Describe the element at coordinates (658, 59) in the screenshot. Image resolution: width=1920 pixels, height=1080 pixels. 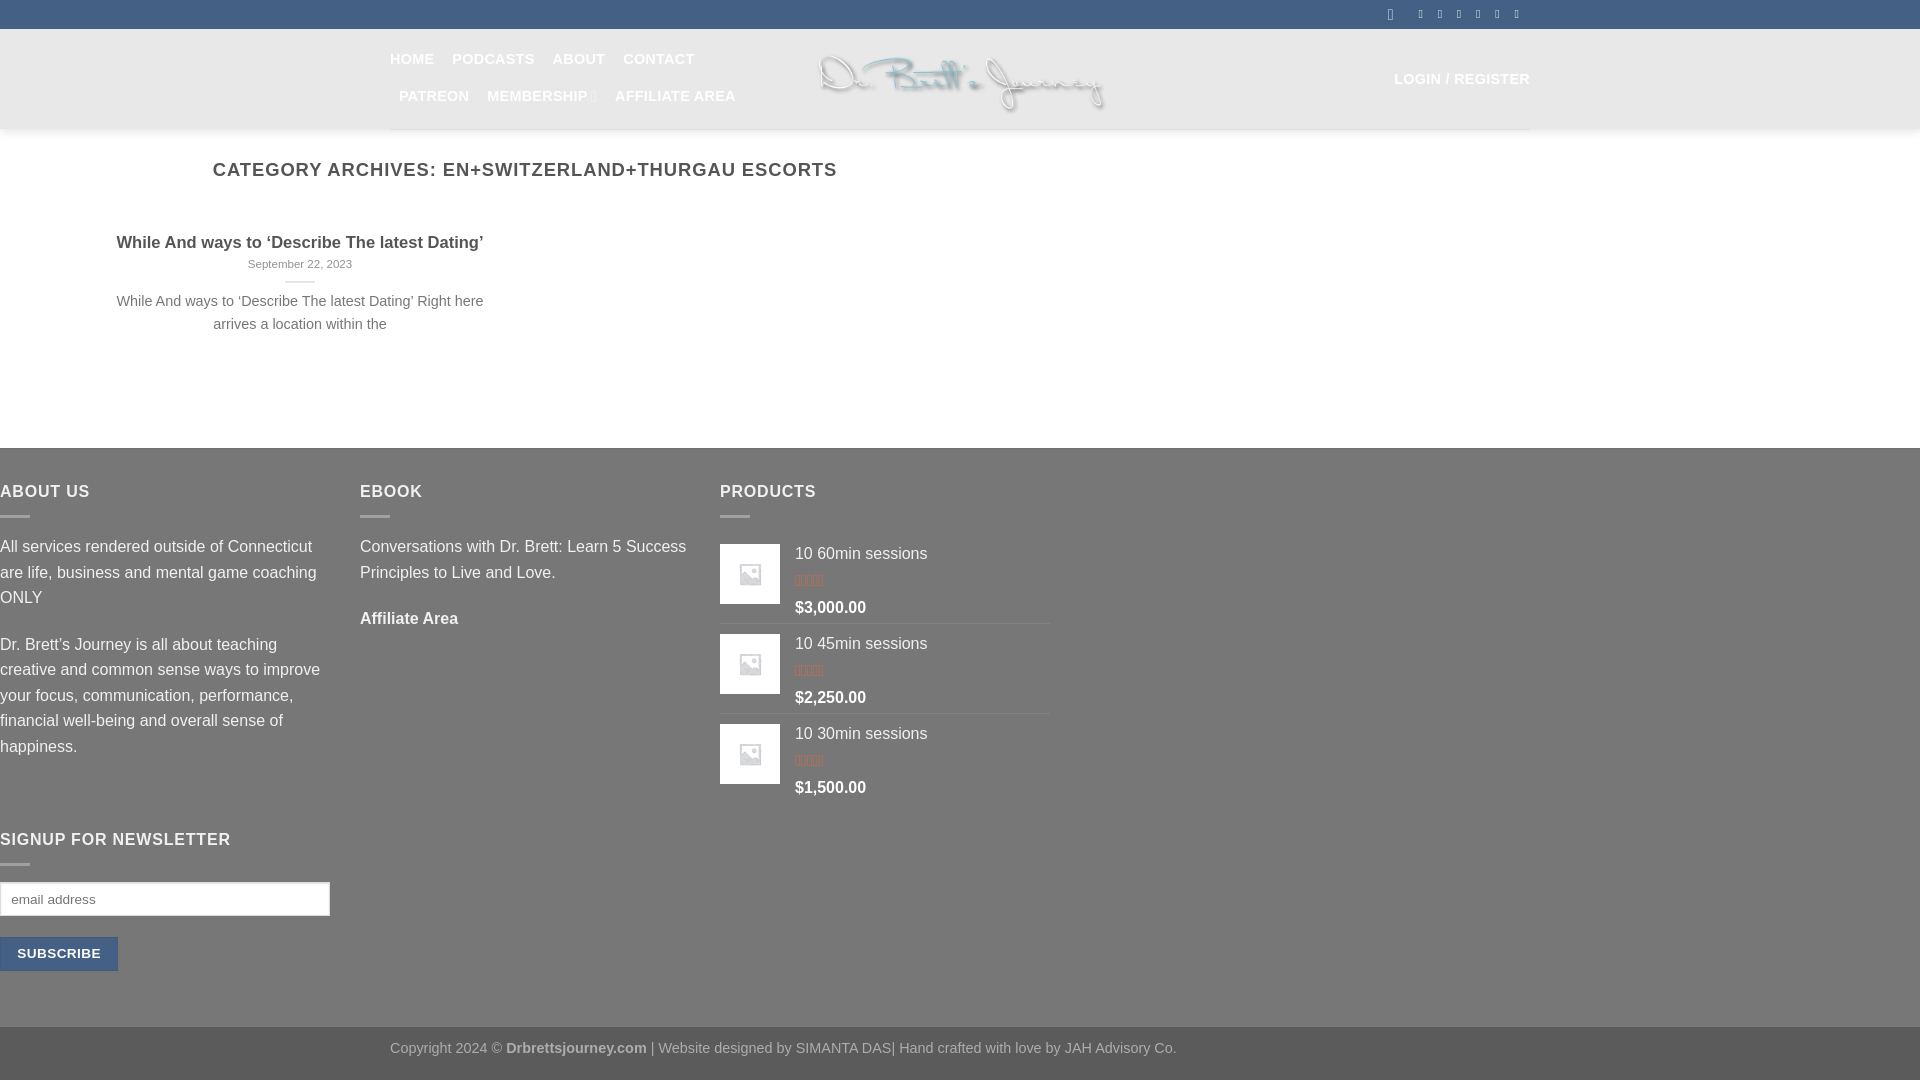
I see `CONTACT` at that location.